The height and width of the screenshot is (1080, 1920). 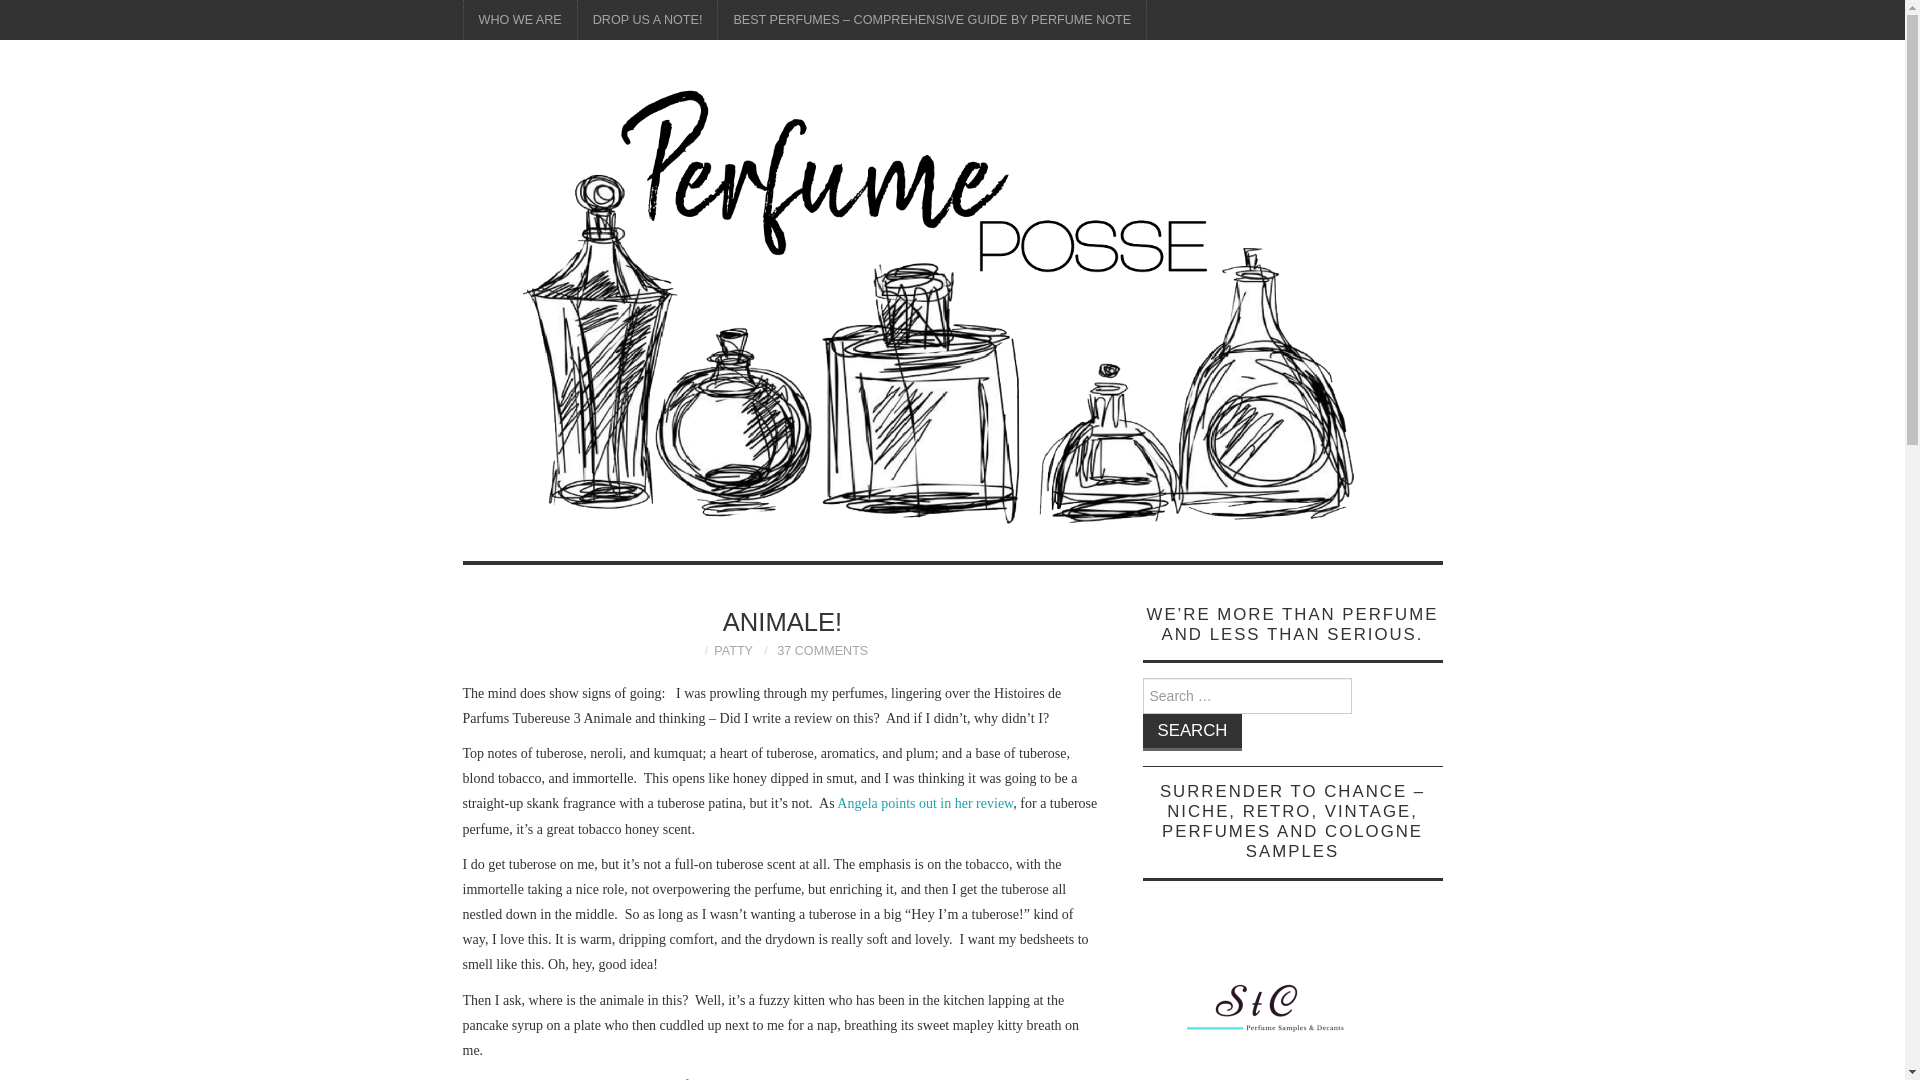 I want to click on PATTY, so click(x=733, y=650).